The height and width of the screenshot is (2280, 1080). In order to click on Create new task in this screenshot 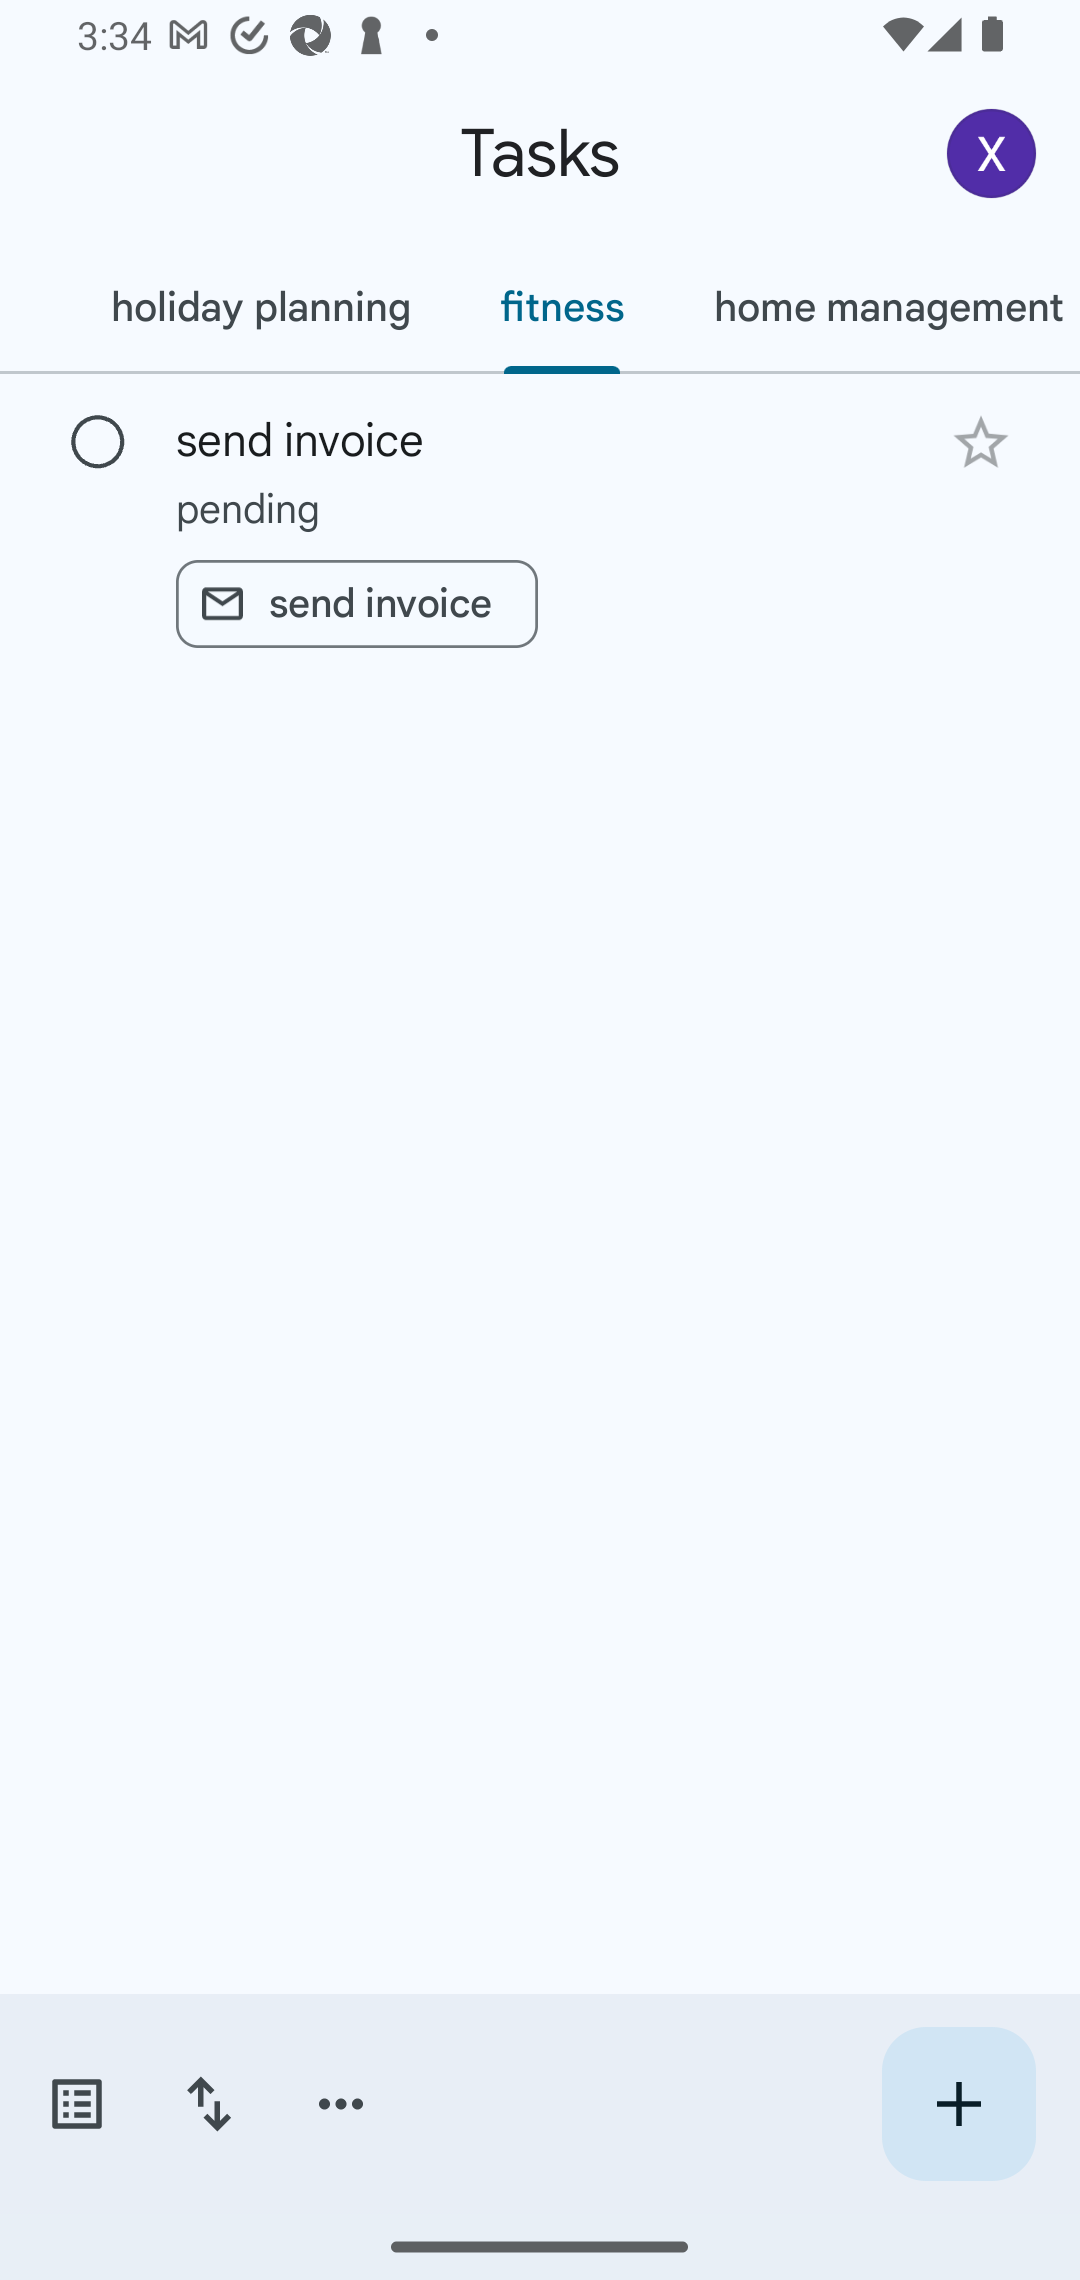, I will do `click(958, 2104)`.